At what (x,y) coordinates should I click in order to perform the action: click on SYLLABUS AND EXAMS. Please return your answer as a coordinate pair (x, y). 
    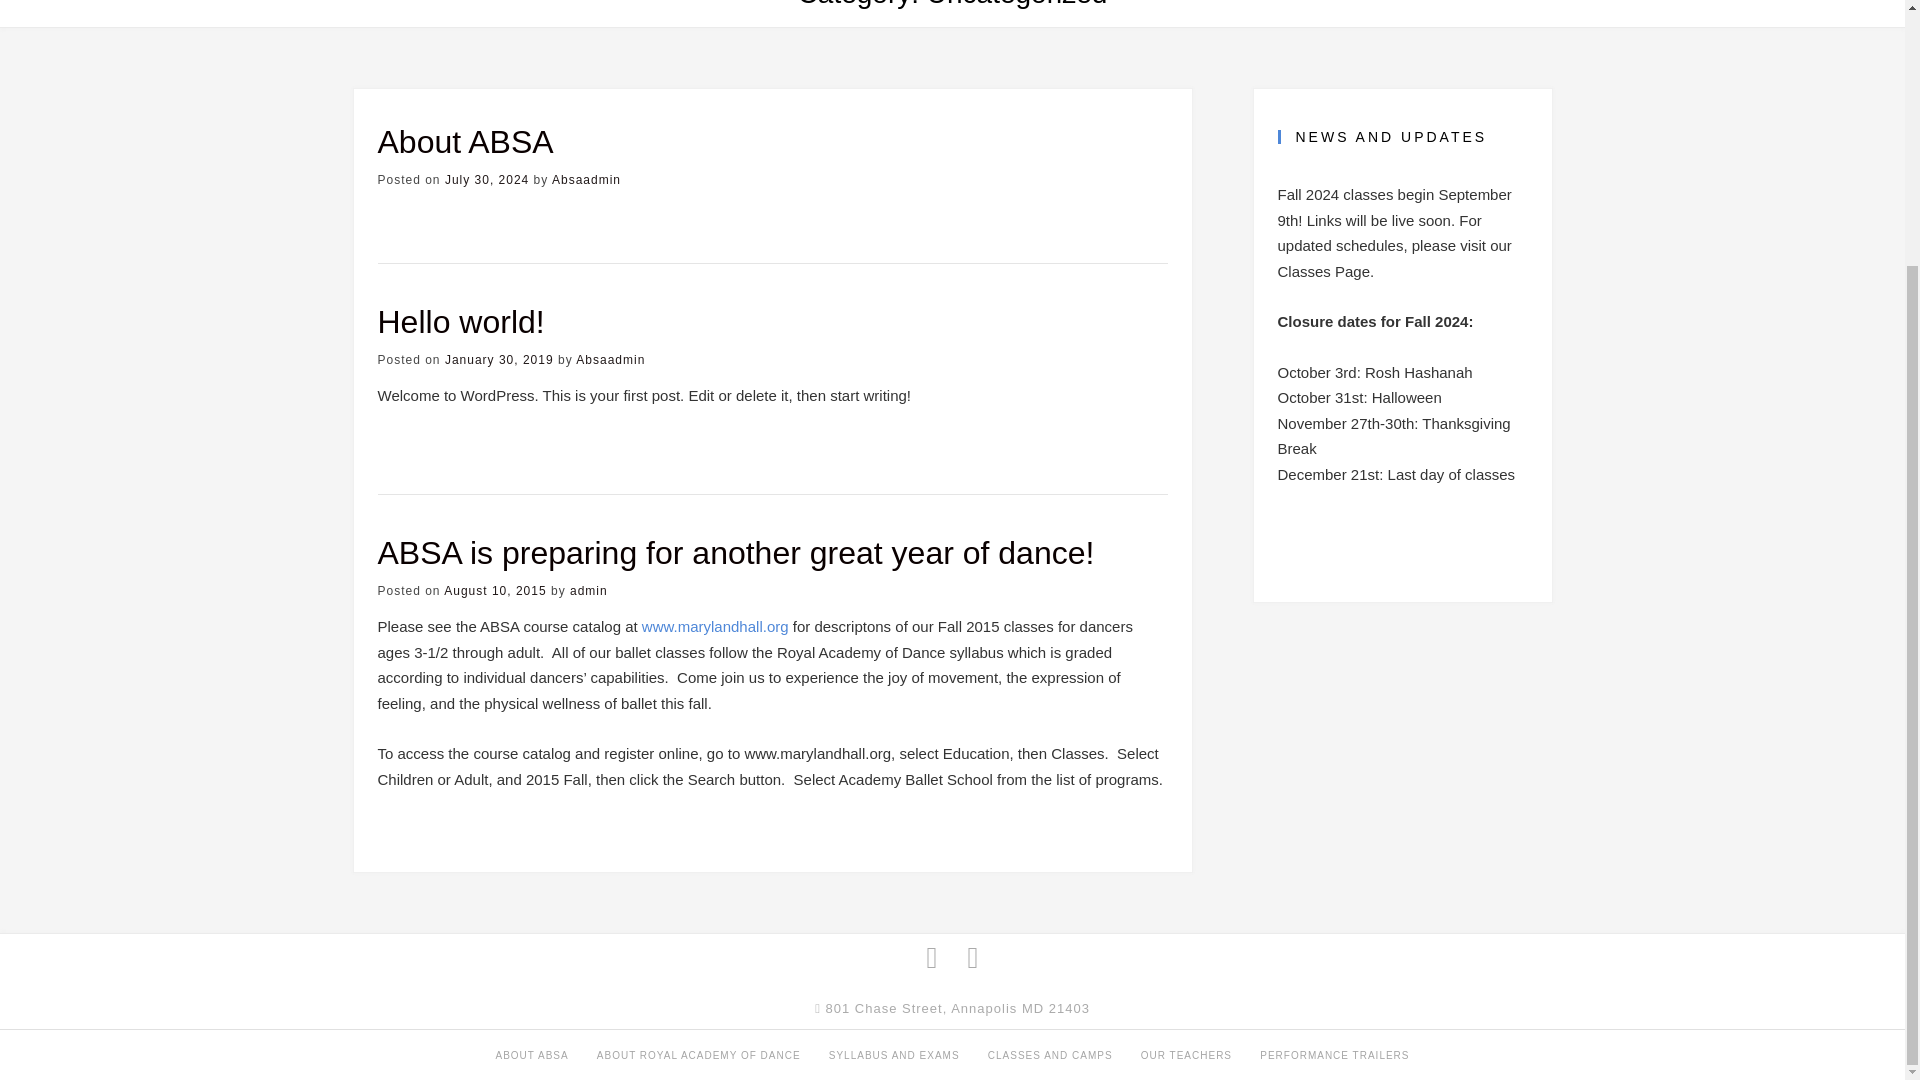
    Looking at the image, I should click on (894, 1054).